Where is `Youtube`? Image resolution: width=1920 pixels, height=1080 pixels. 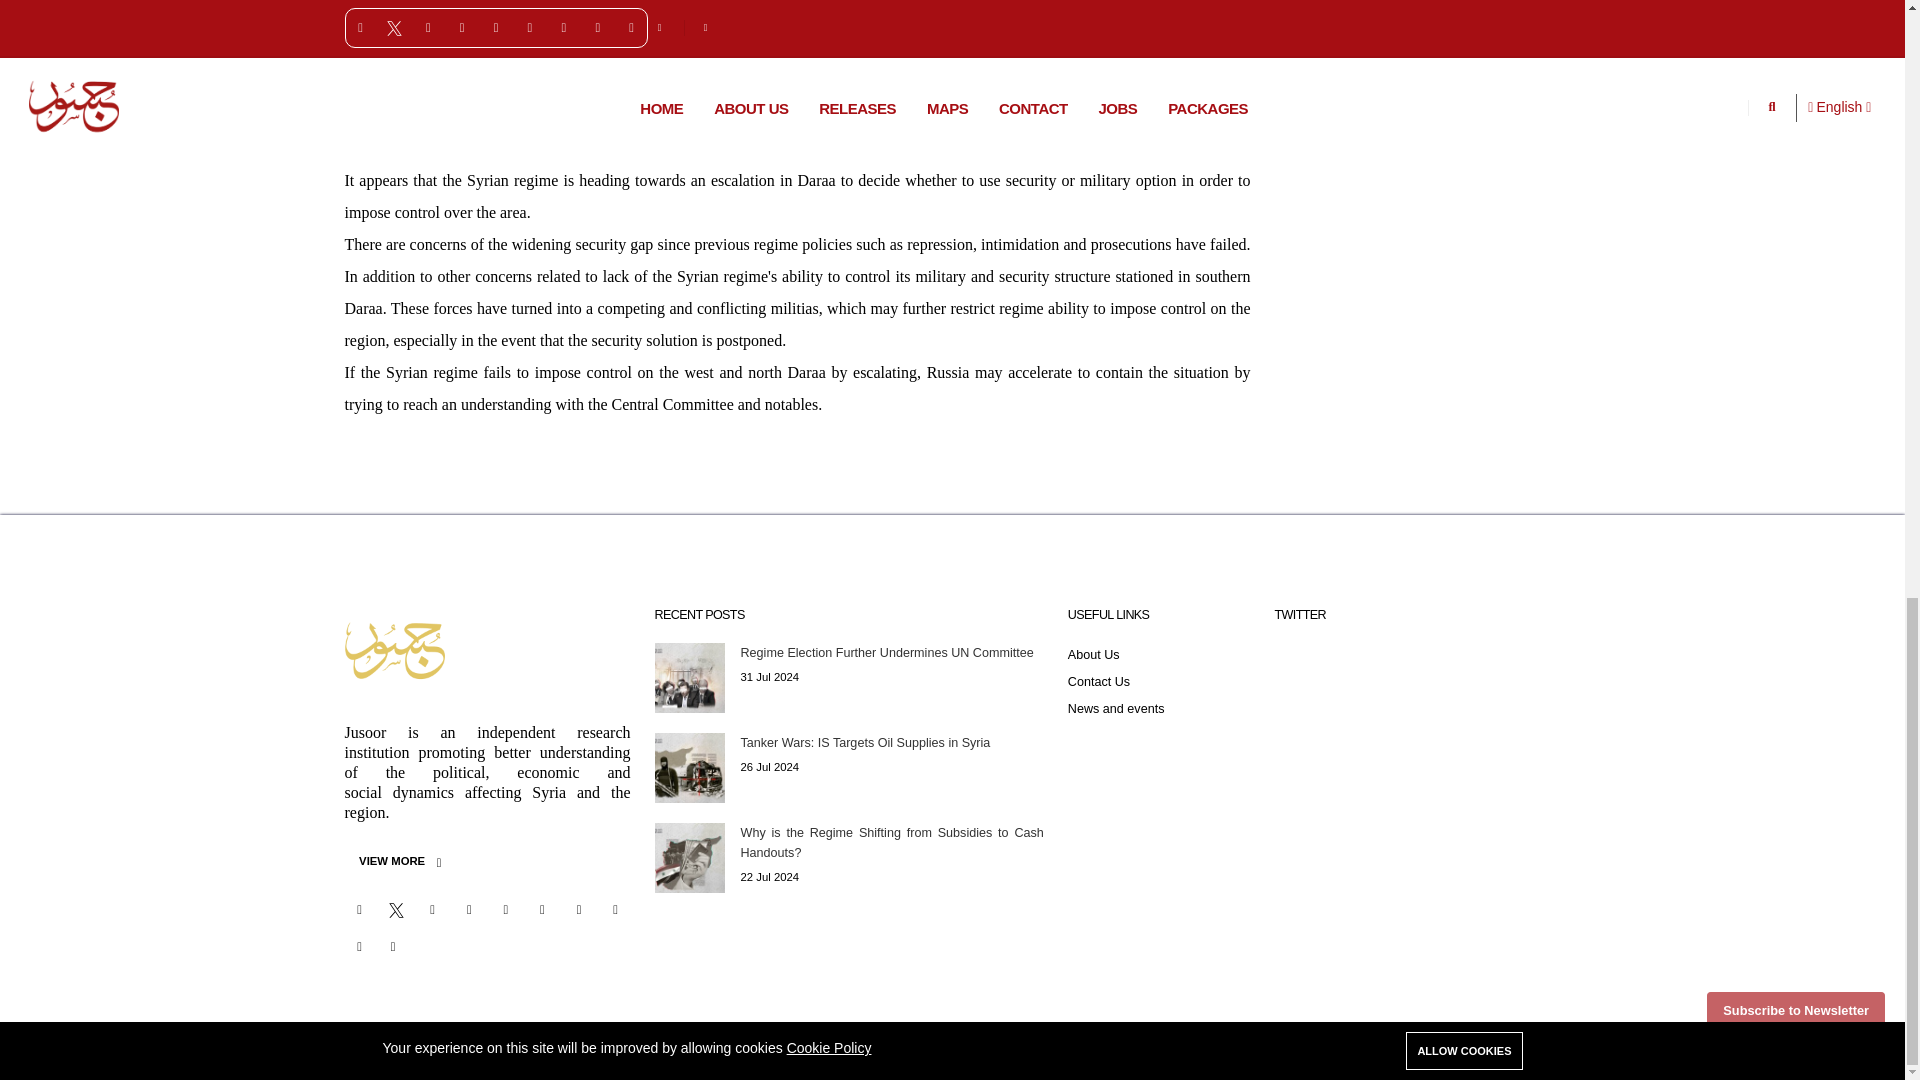 Youtube is located at coordinates (468, 910).